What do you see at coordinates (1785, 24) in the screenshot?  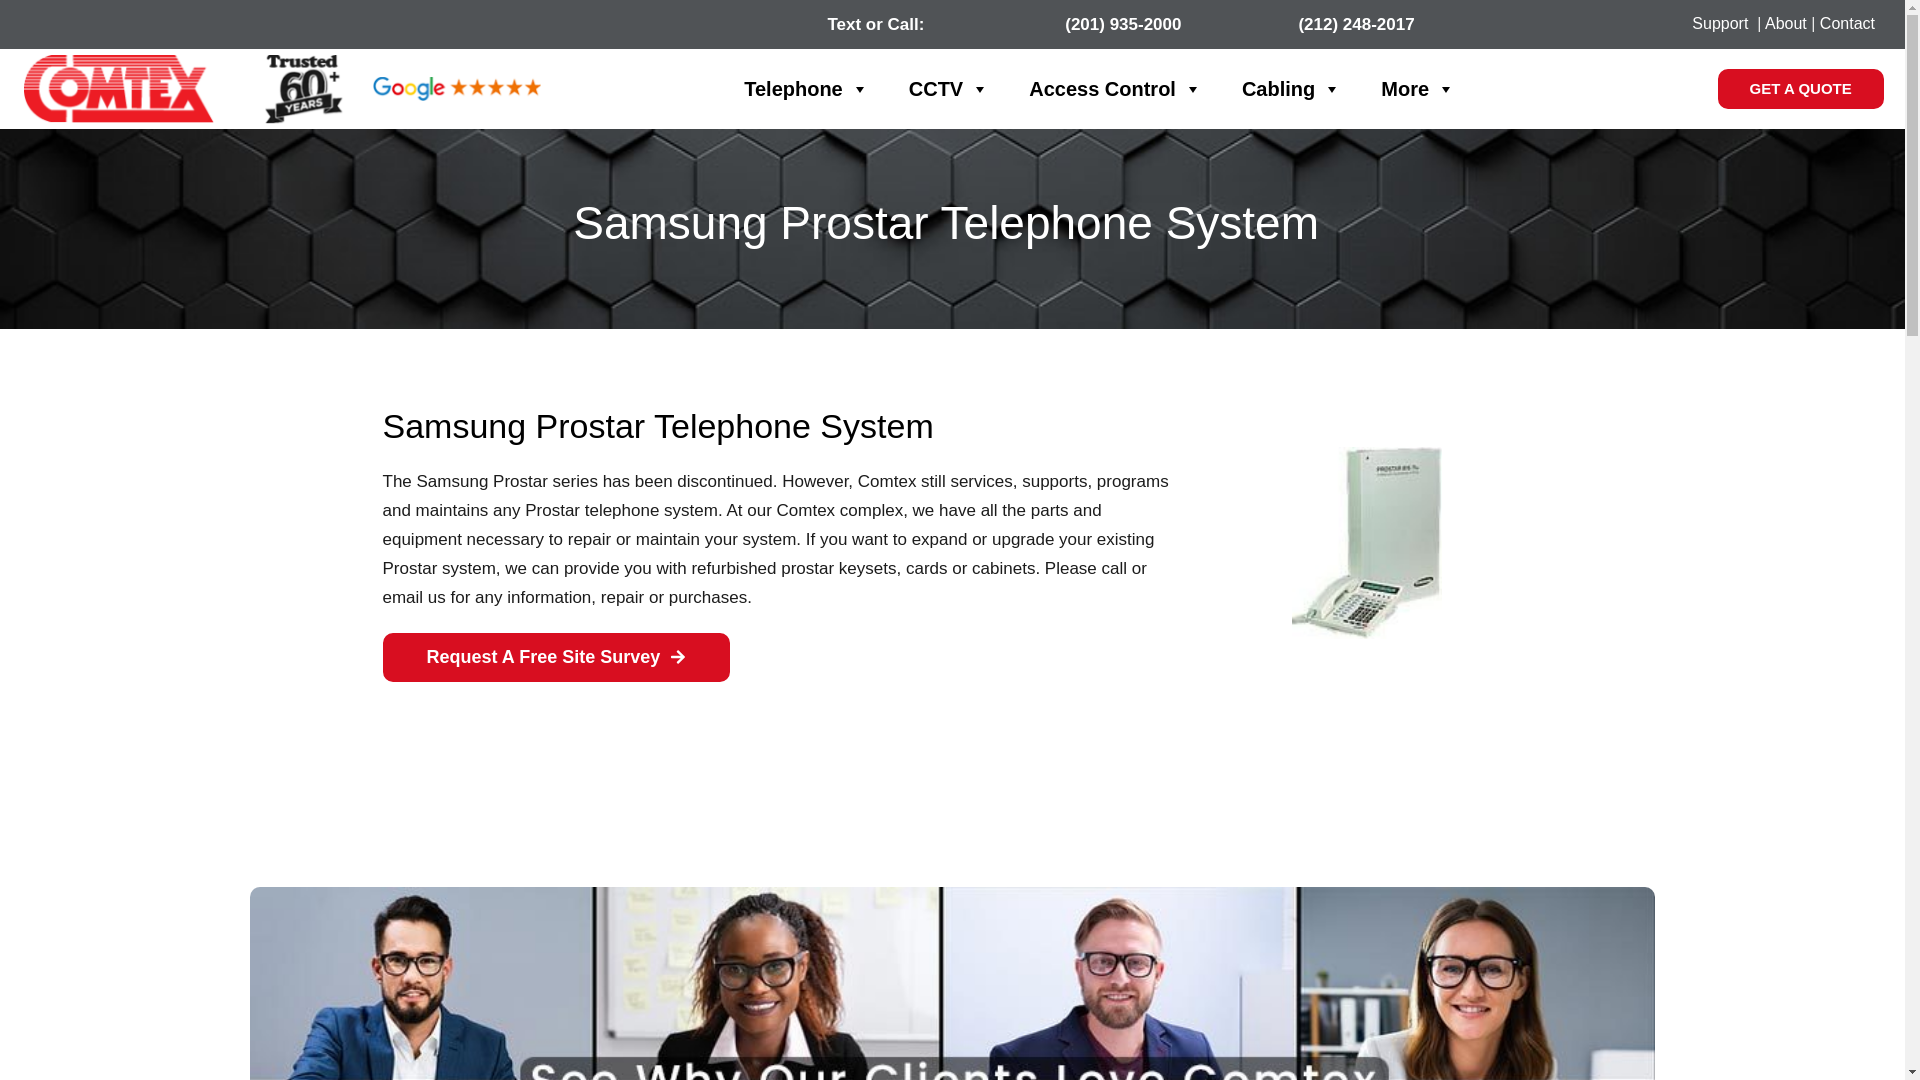 I see `About` at bounding box center [1785, 24].